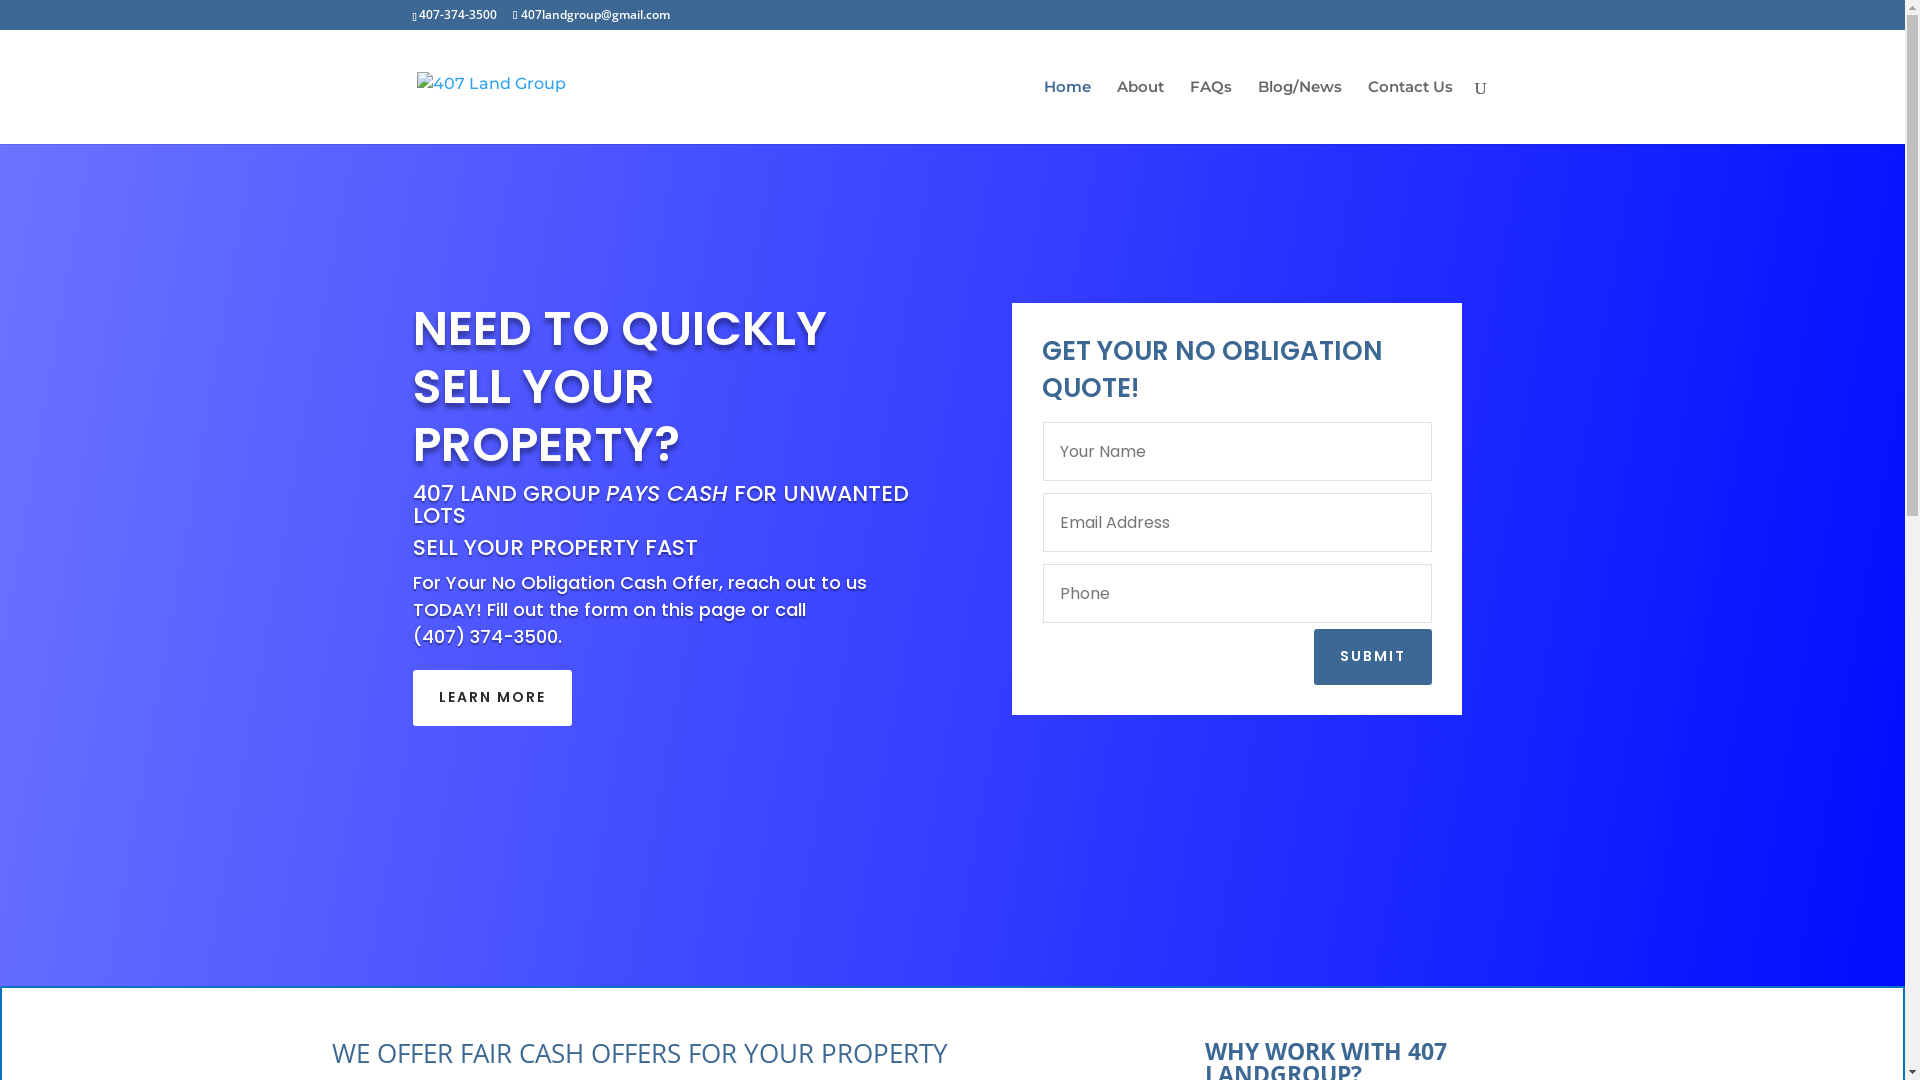  What do you see at coordinates (1140, 112) in the screenshot?
I see `About` at bounding box center [1140, 112].